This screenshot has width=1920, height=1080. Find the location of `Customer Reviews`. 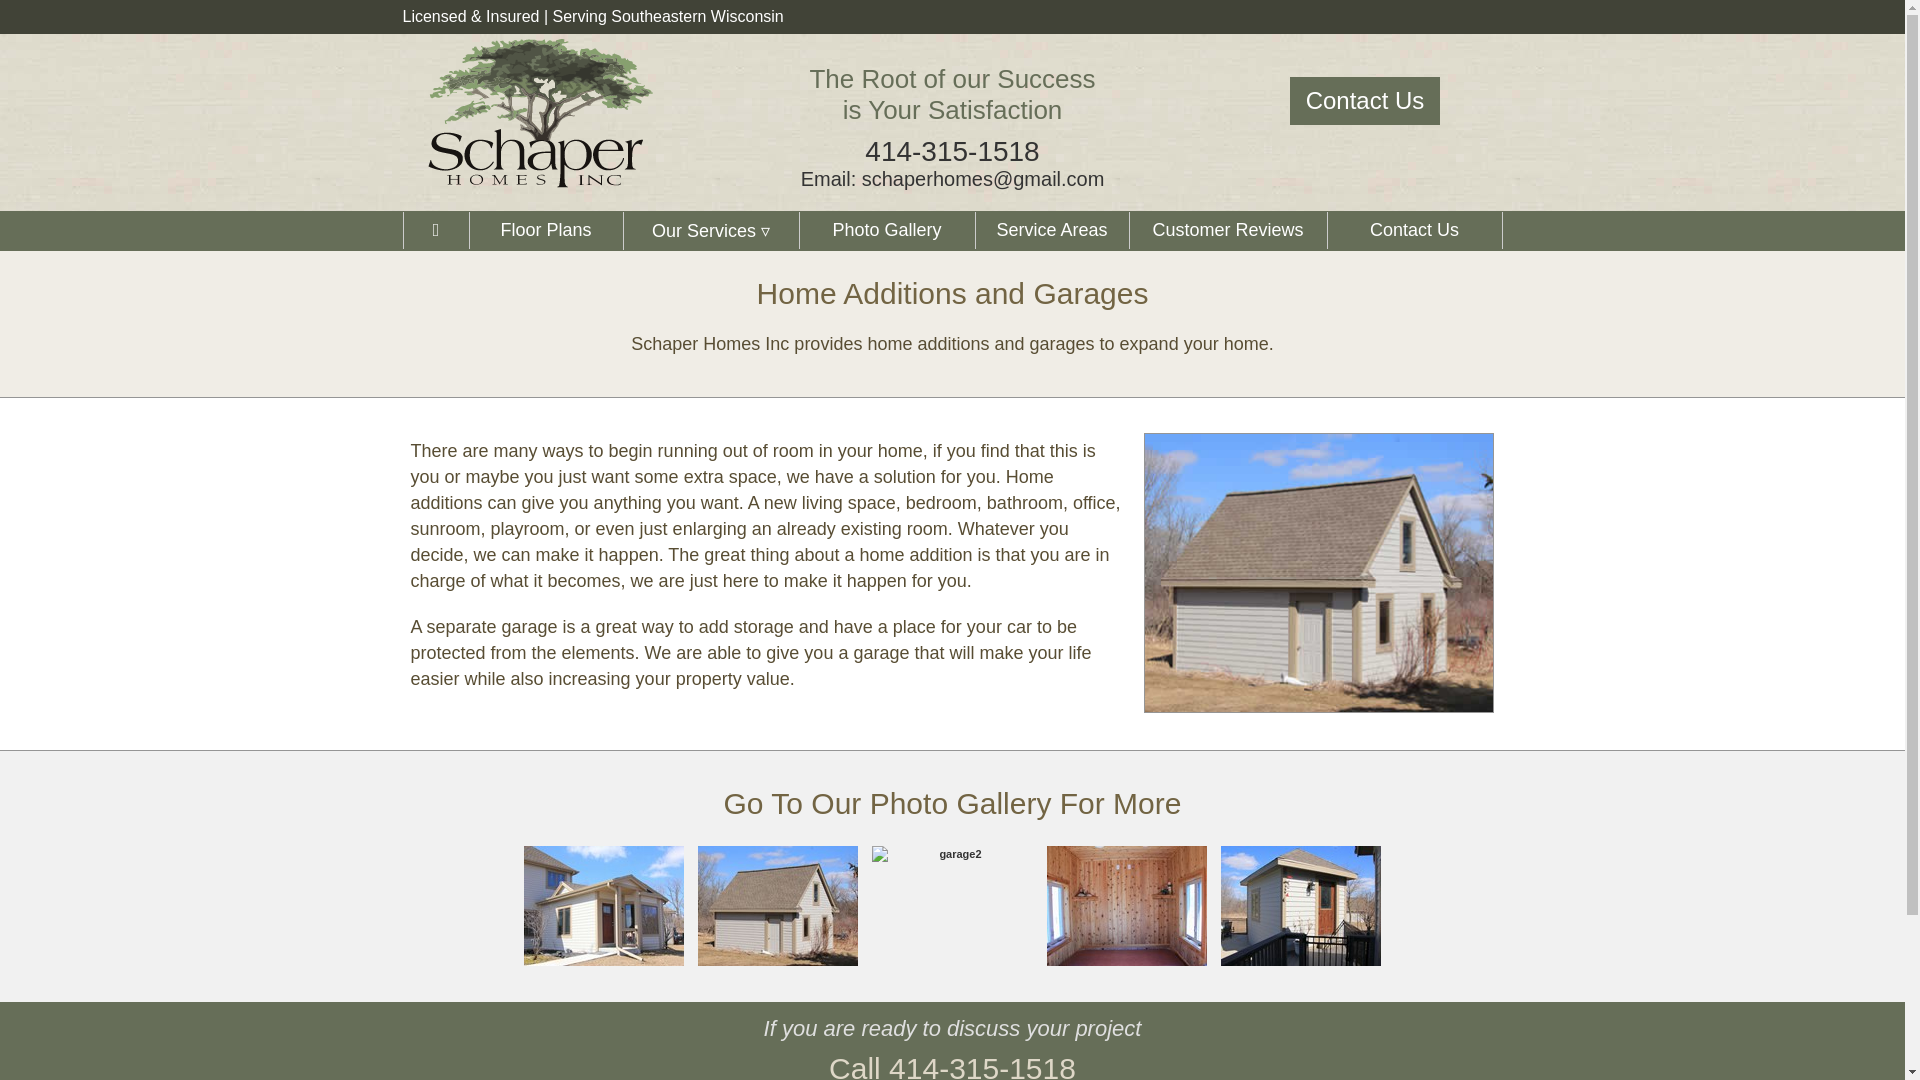

Customer Reviews is located at coordinates (1227, 230).